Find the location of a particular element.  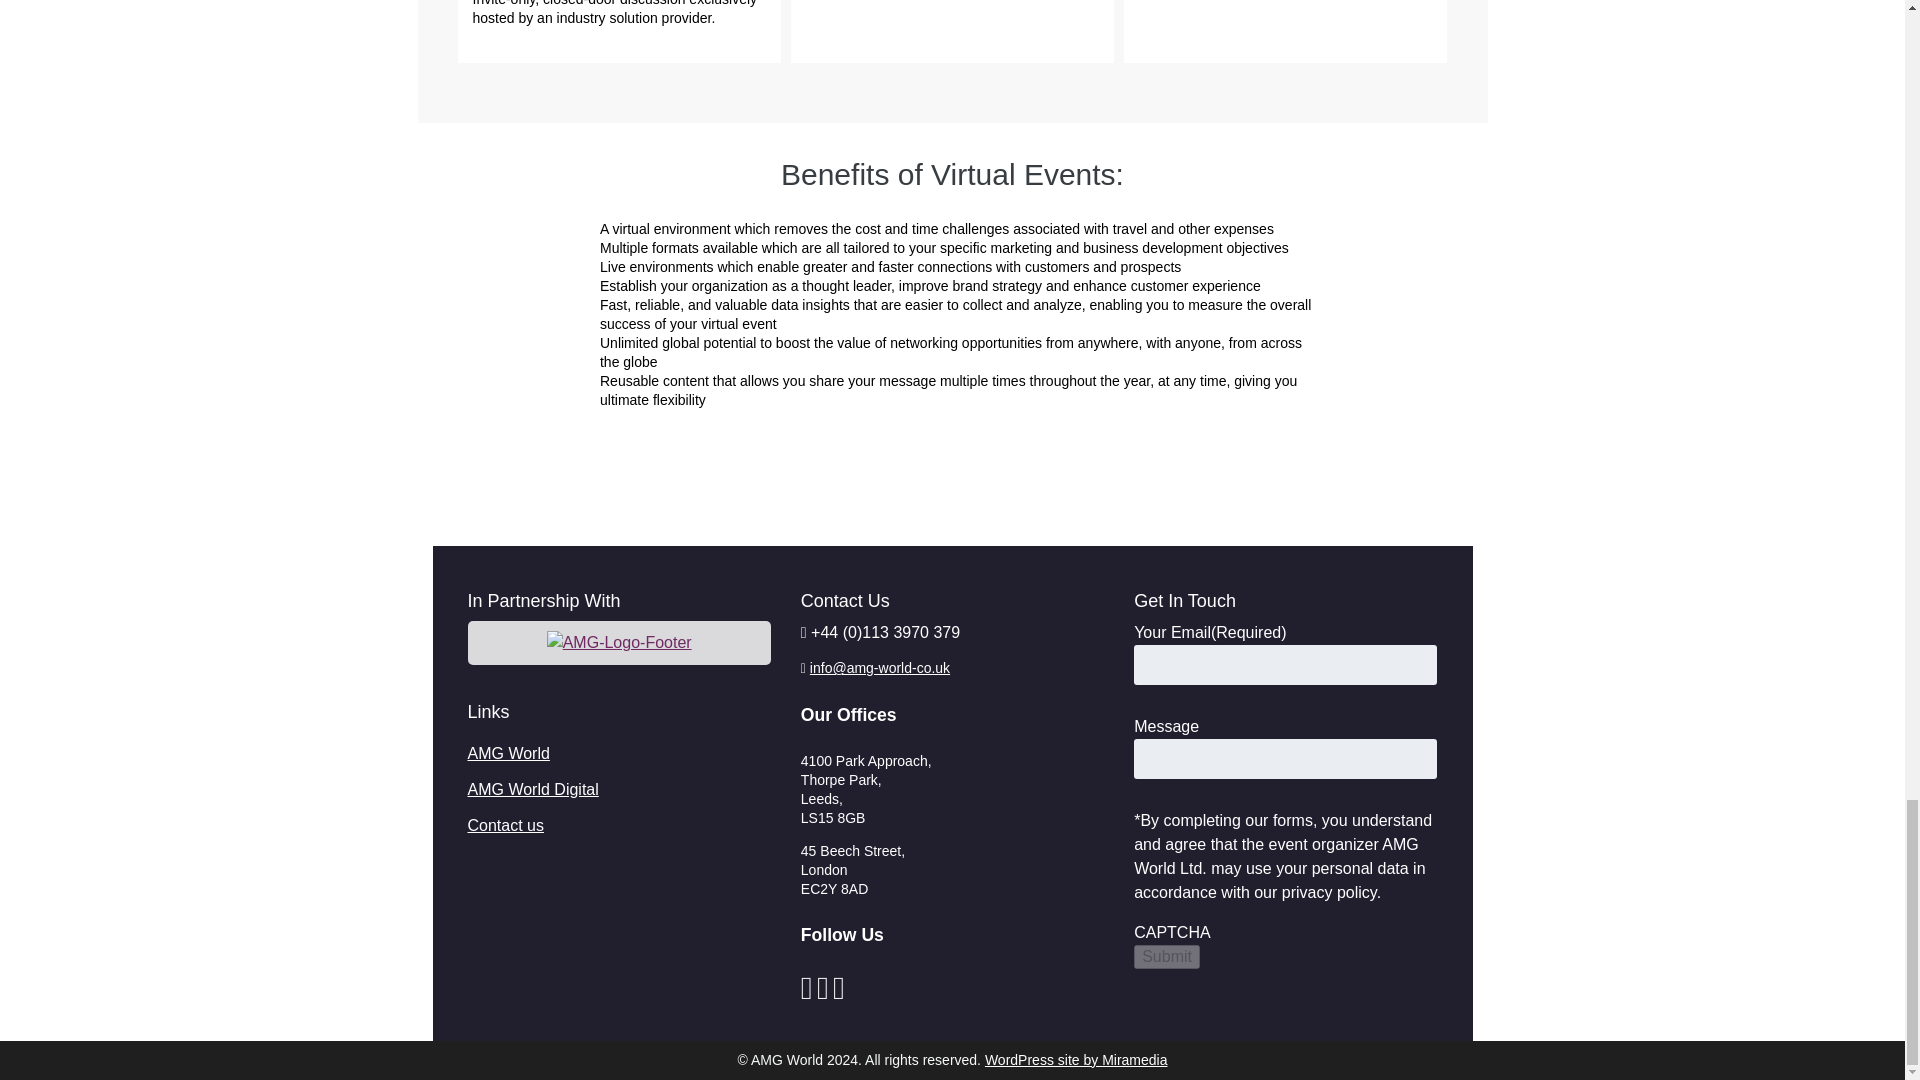

Miramedia, a WordPress agency in Kent is located at coordinates (1076, 1060).